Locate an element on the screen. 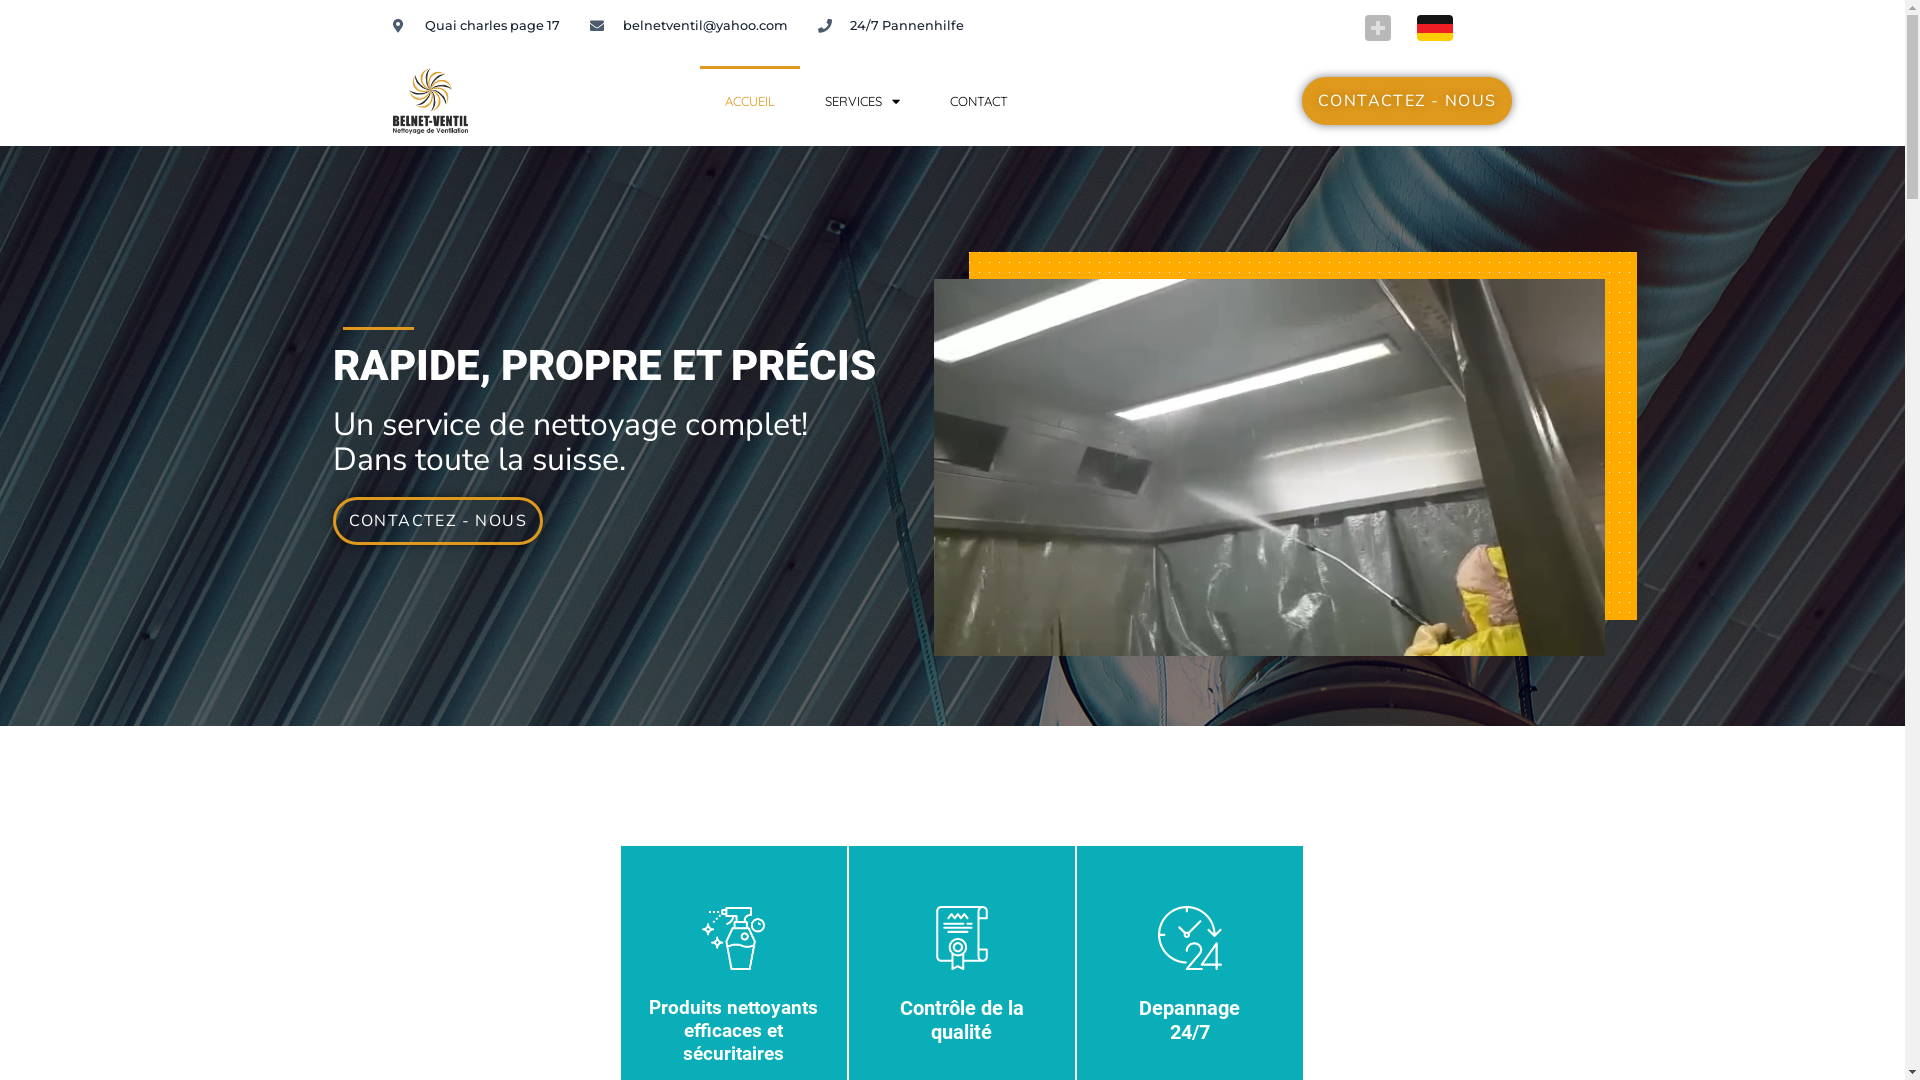 The height and width of the screenshot is (1080, 1920). CONTACT is located at coordinates (979, 101).